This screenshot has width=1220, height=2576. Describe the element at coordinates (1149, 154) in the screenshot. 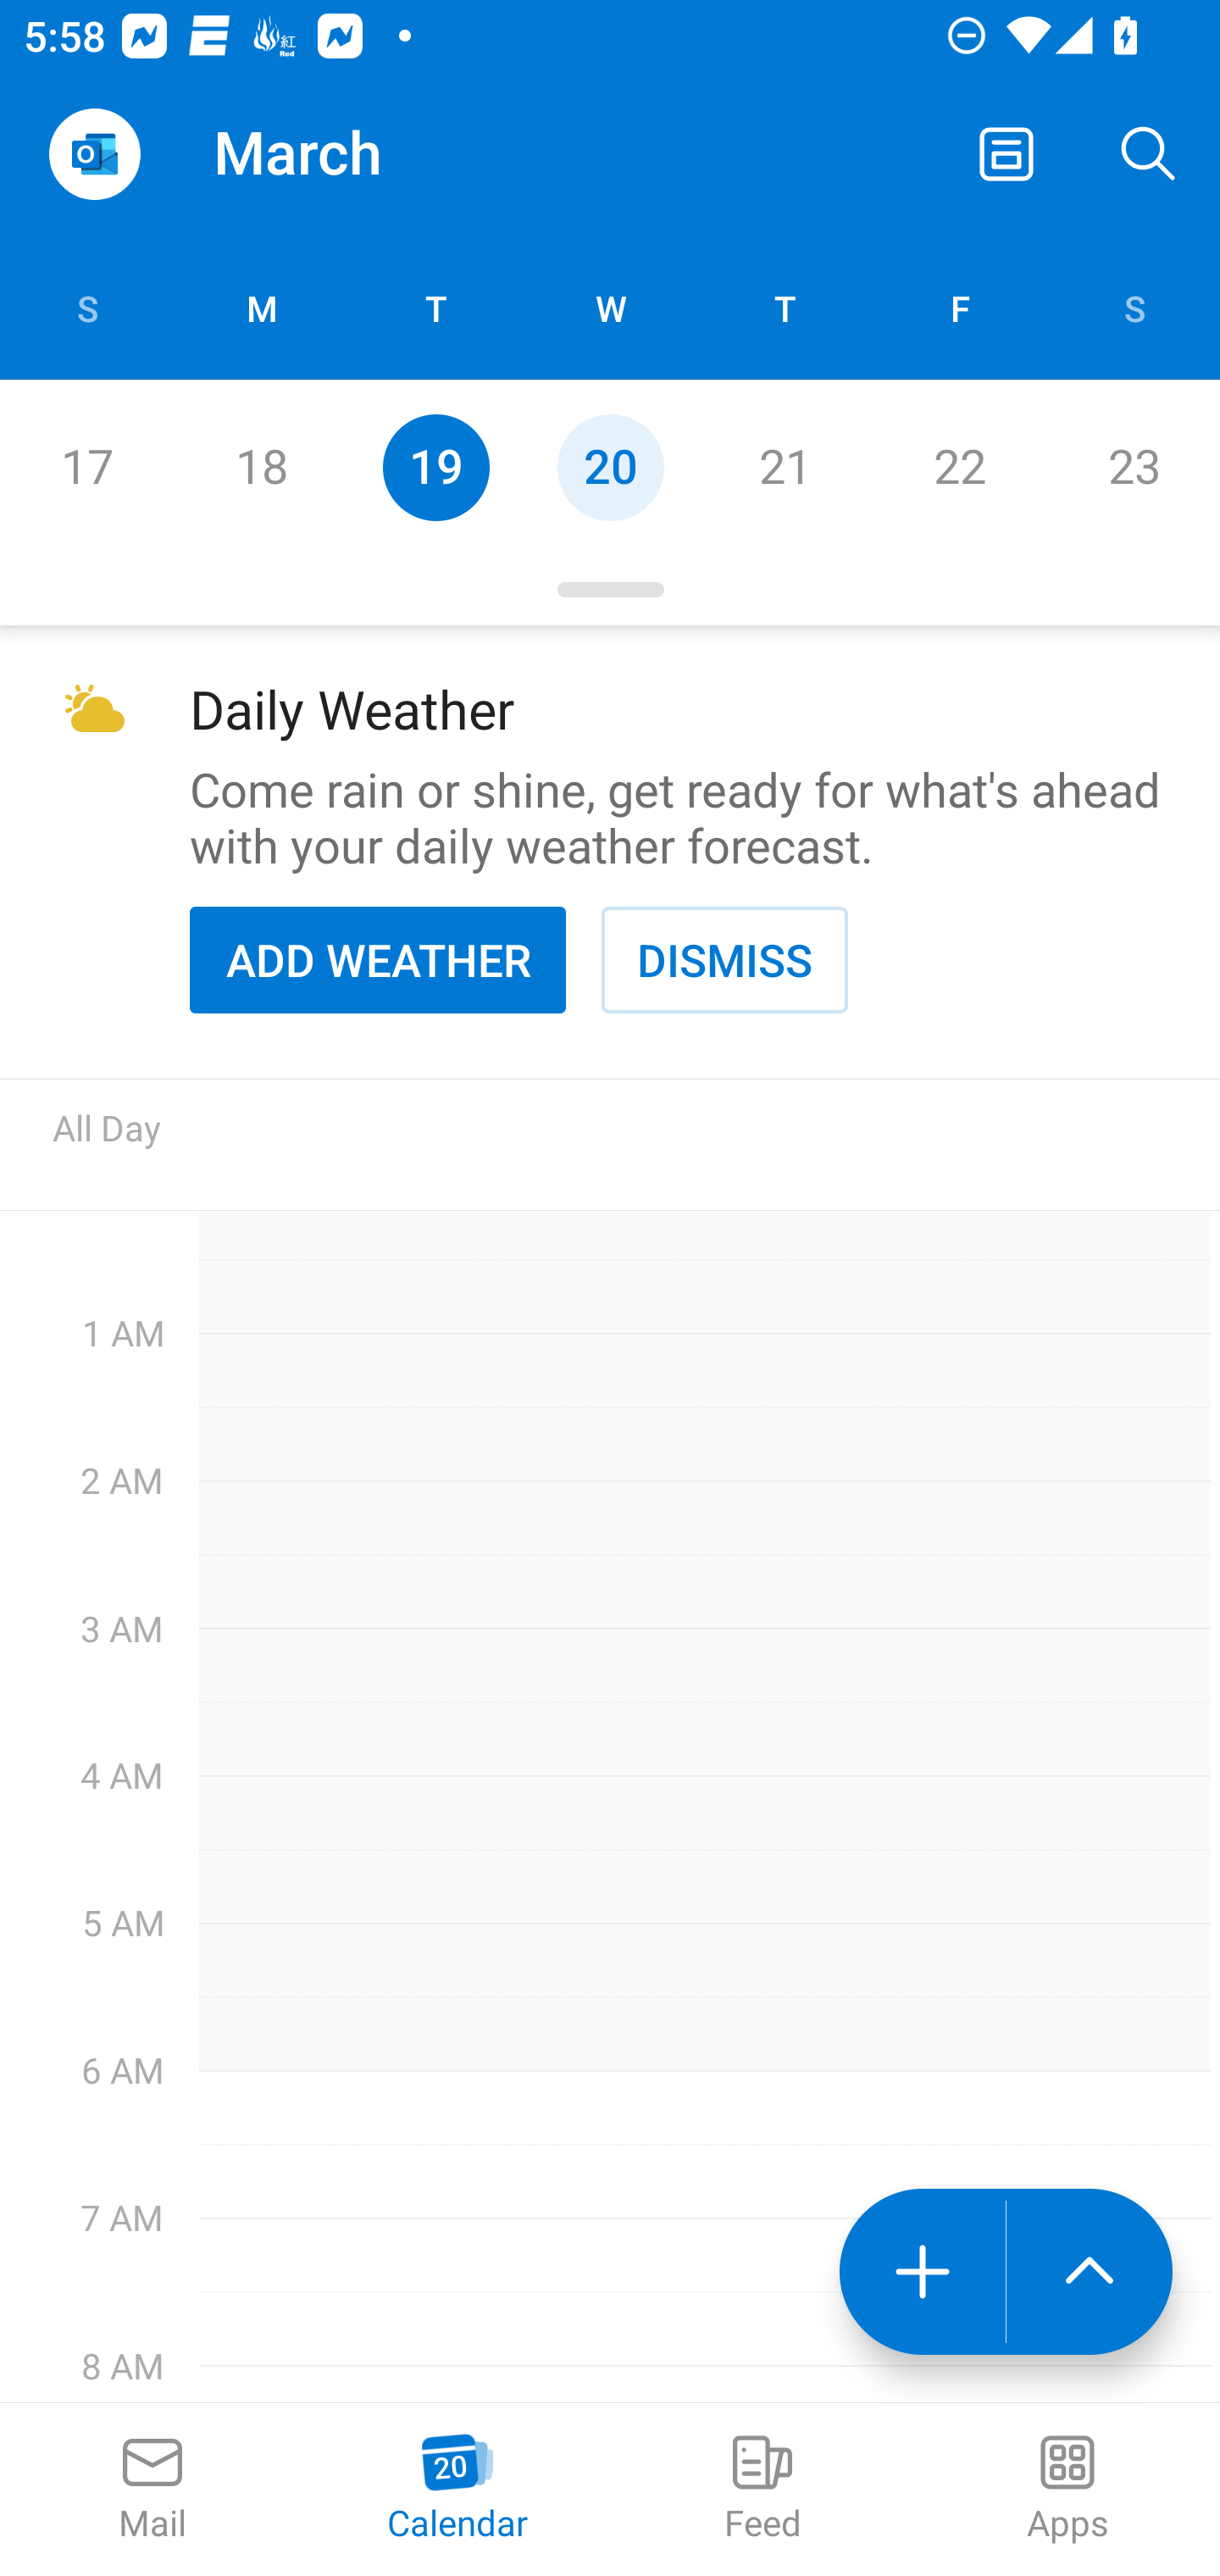

I see `Search, , ` at that location.